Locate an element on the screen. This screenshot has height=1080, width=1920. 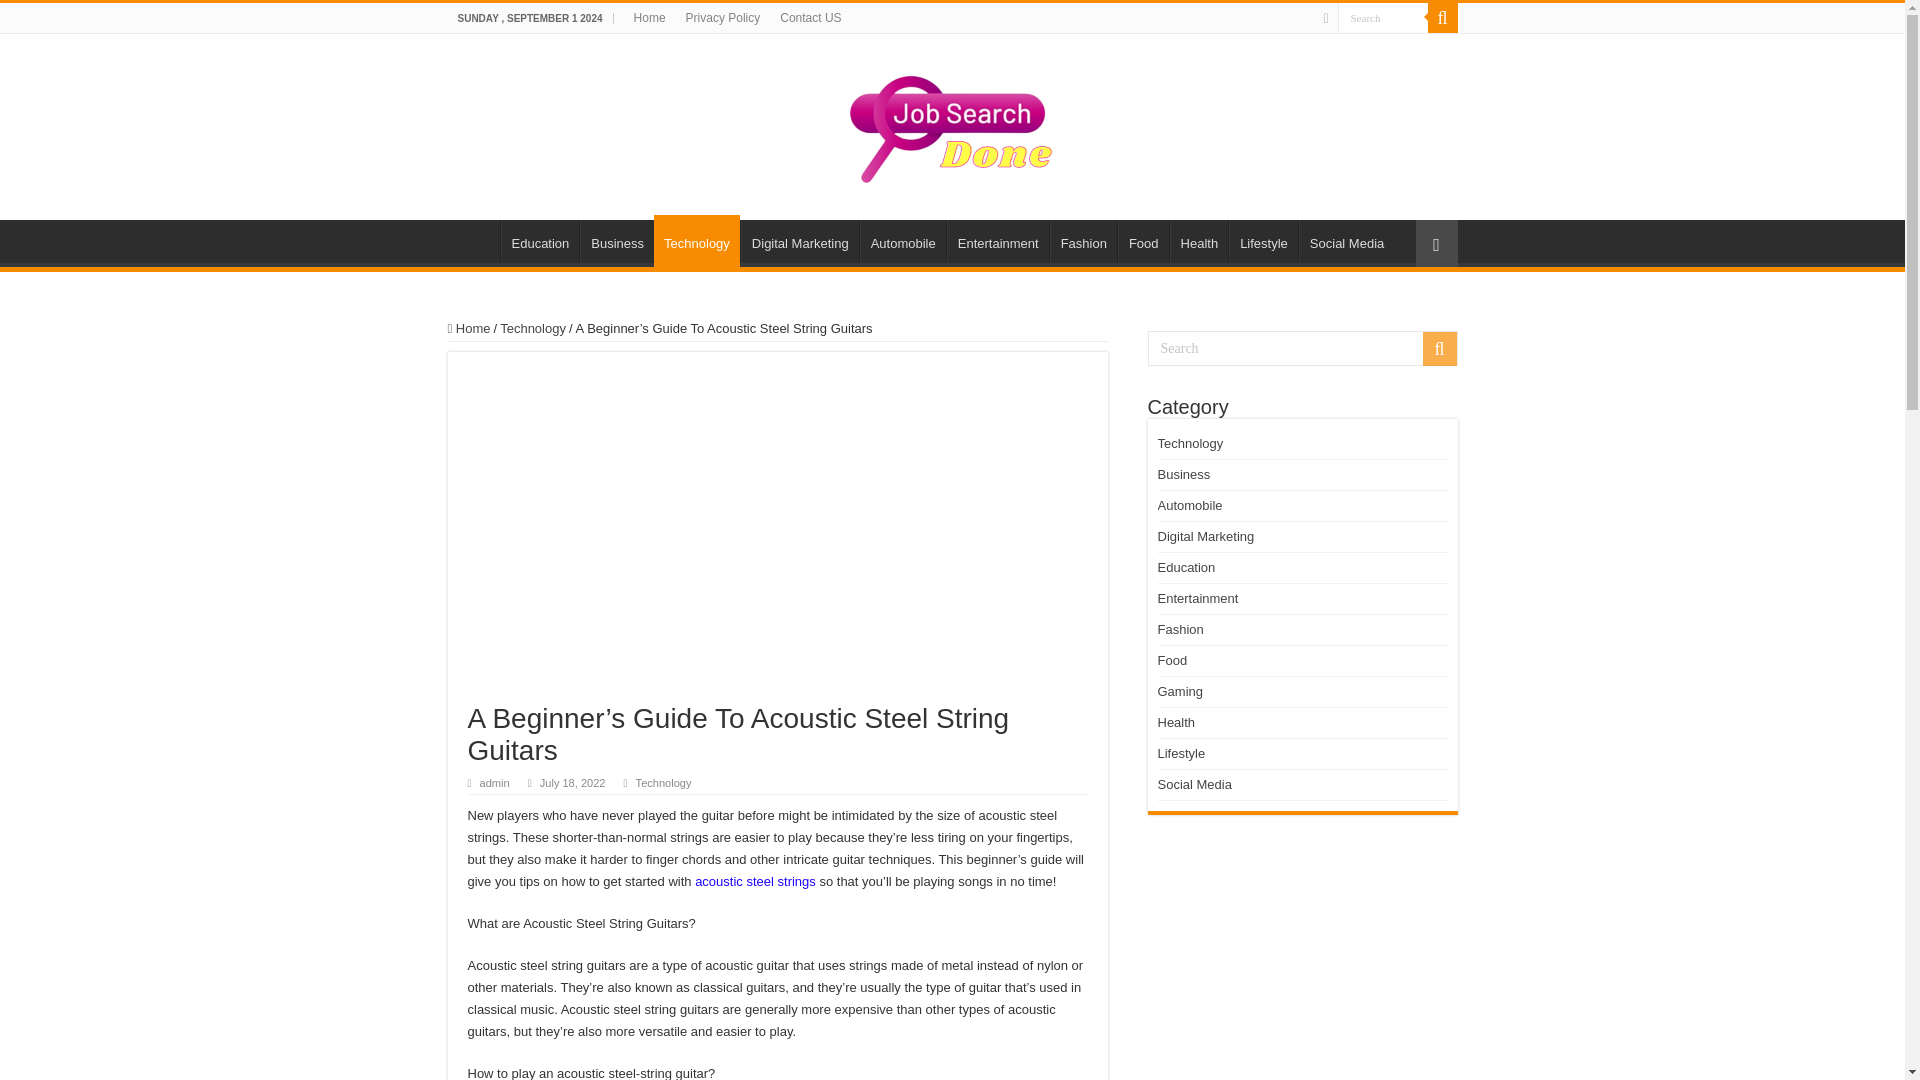
Random Article is located at coordinates (1436, 243).